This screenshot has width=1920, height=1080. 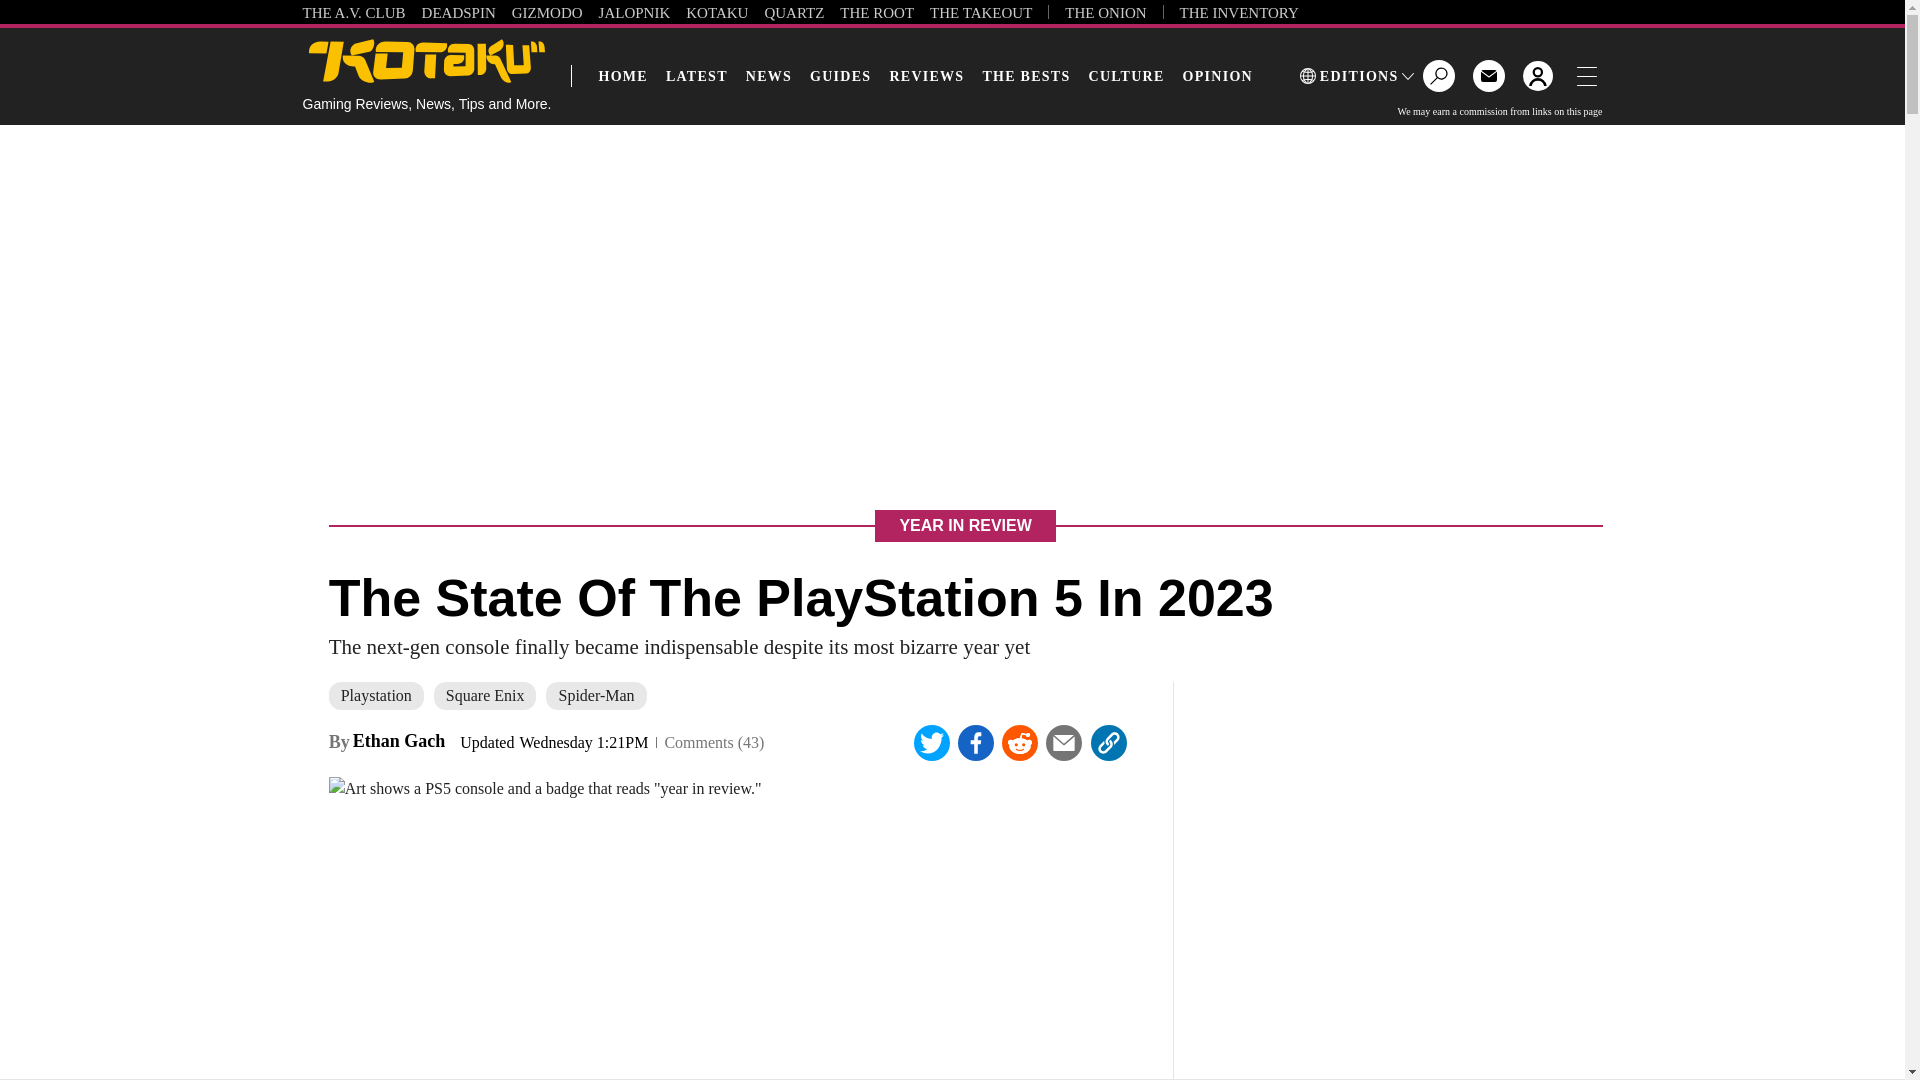 What do you see at coordinates (932, 742) in the screenshot?
I see `Share to Twitter` at bounding box center [932, 742].